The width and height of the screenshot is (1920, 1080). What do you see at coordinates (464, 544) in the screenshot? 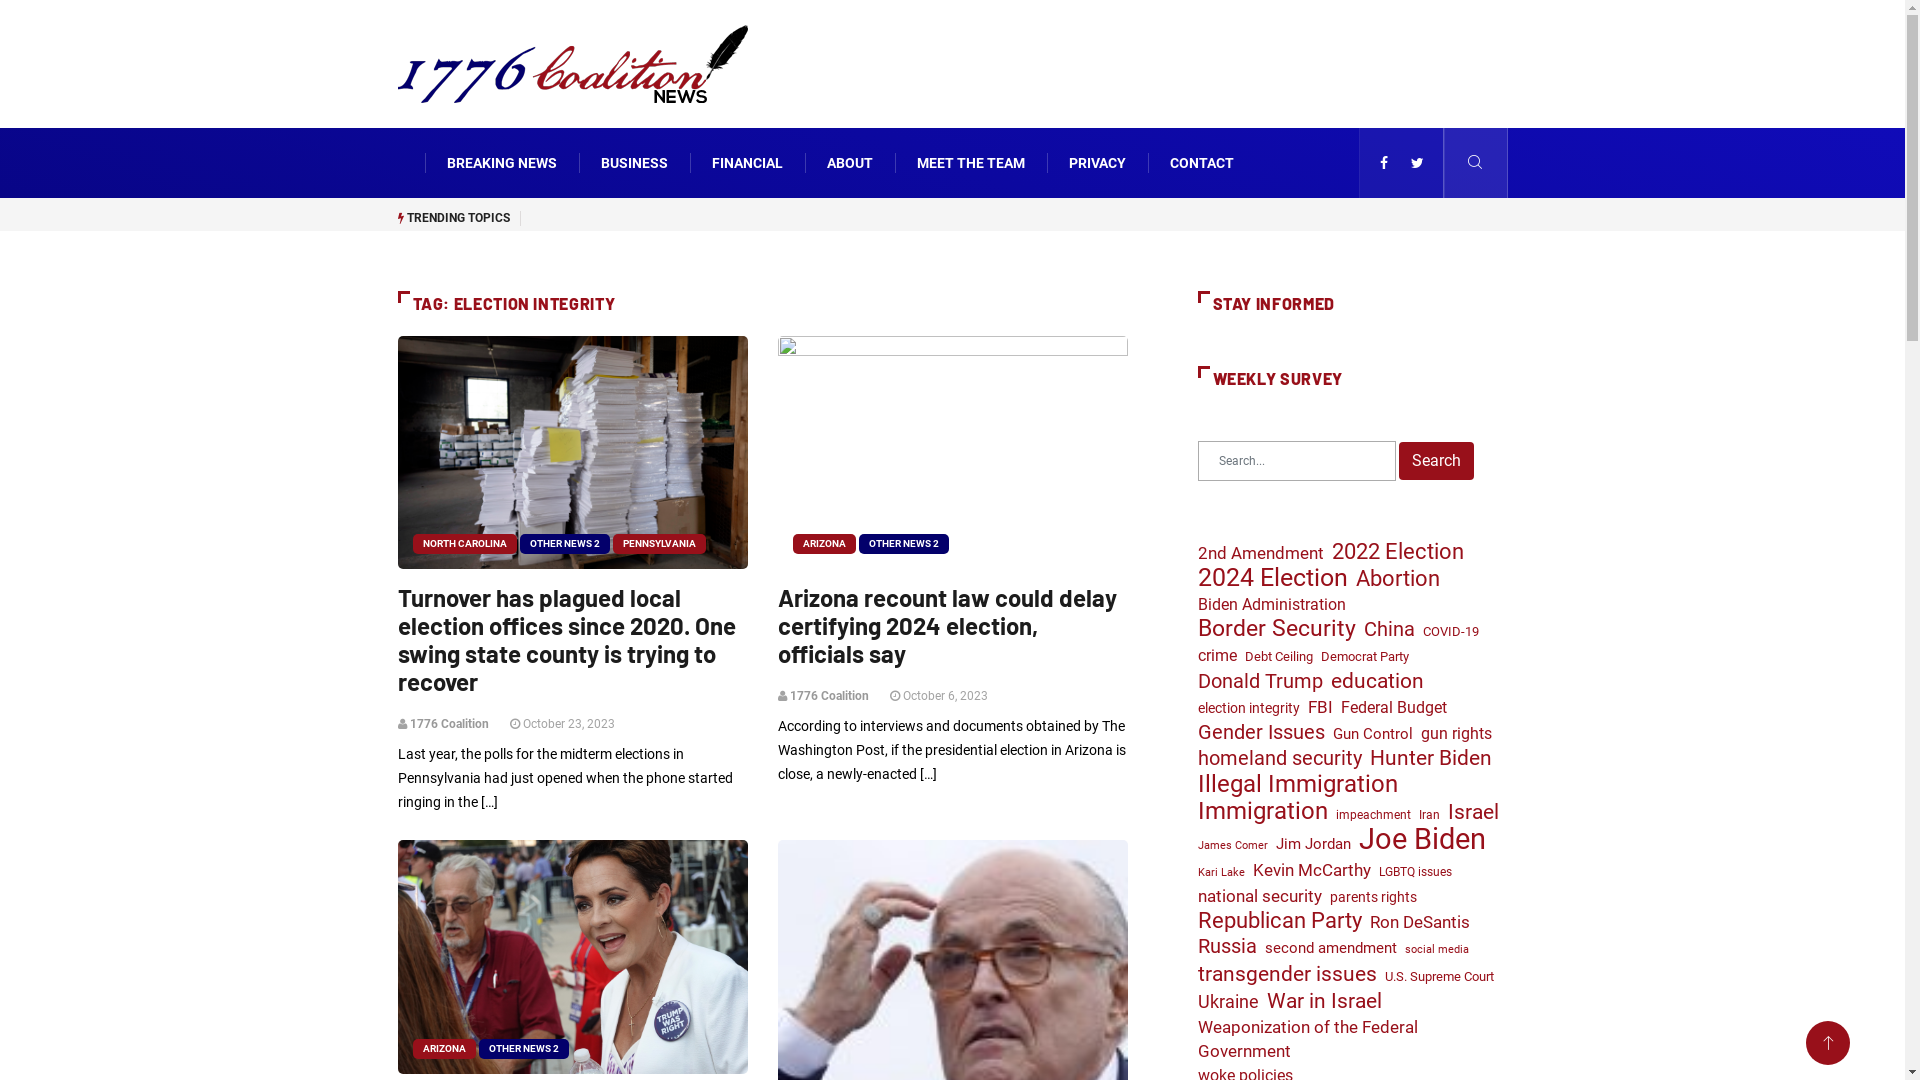
I see `NORTH CAROLINA` at bounding box center [464, 544].